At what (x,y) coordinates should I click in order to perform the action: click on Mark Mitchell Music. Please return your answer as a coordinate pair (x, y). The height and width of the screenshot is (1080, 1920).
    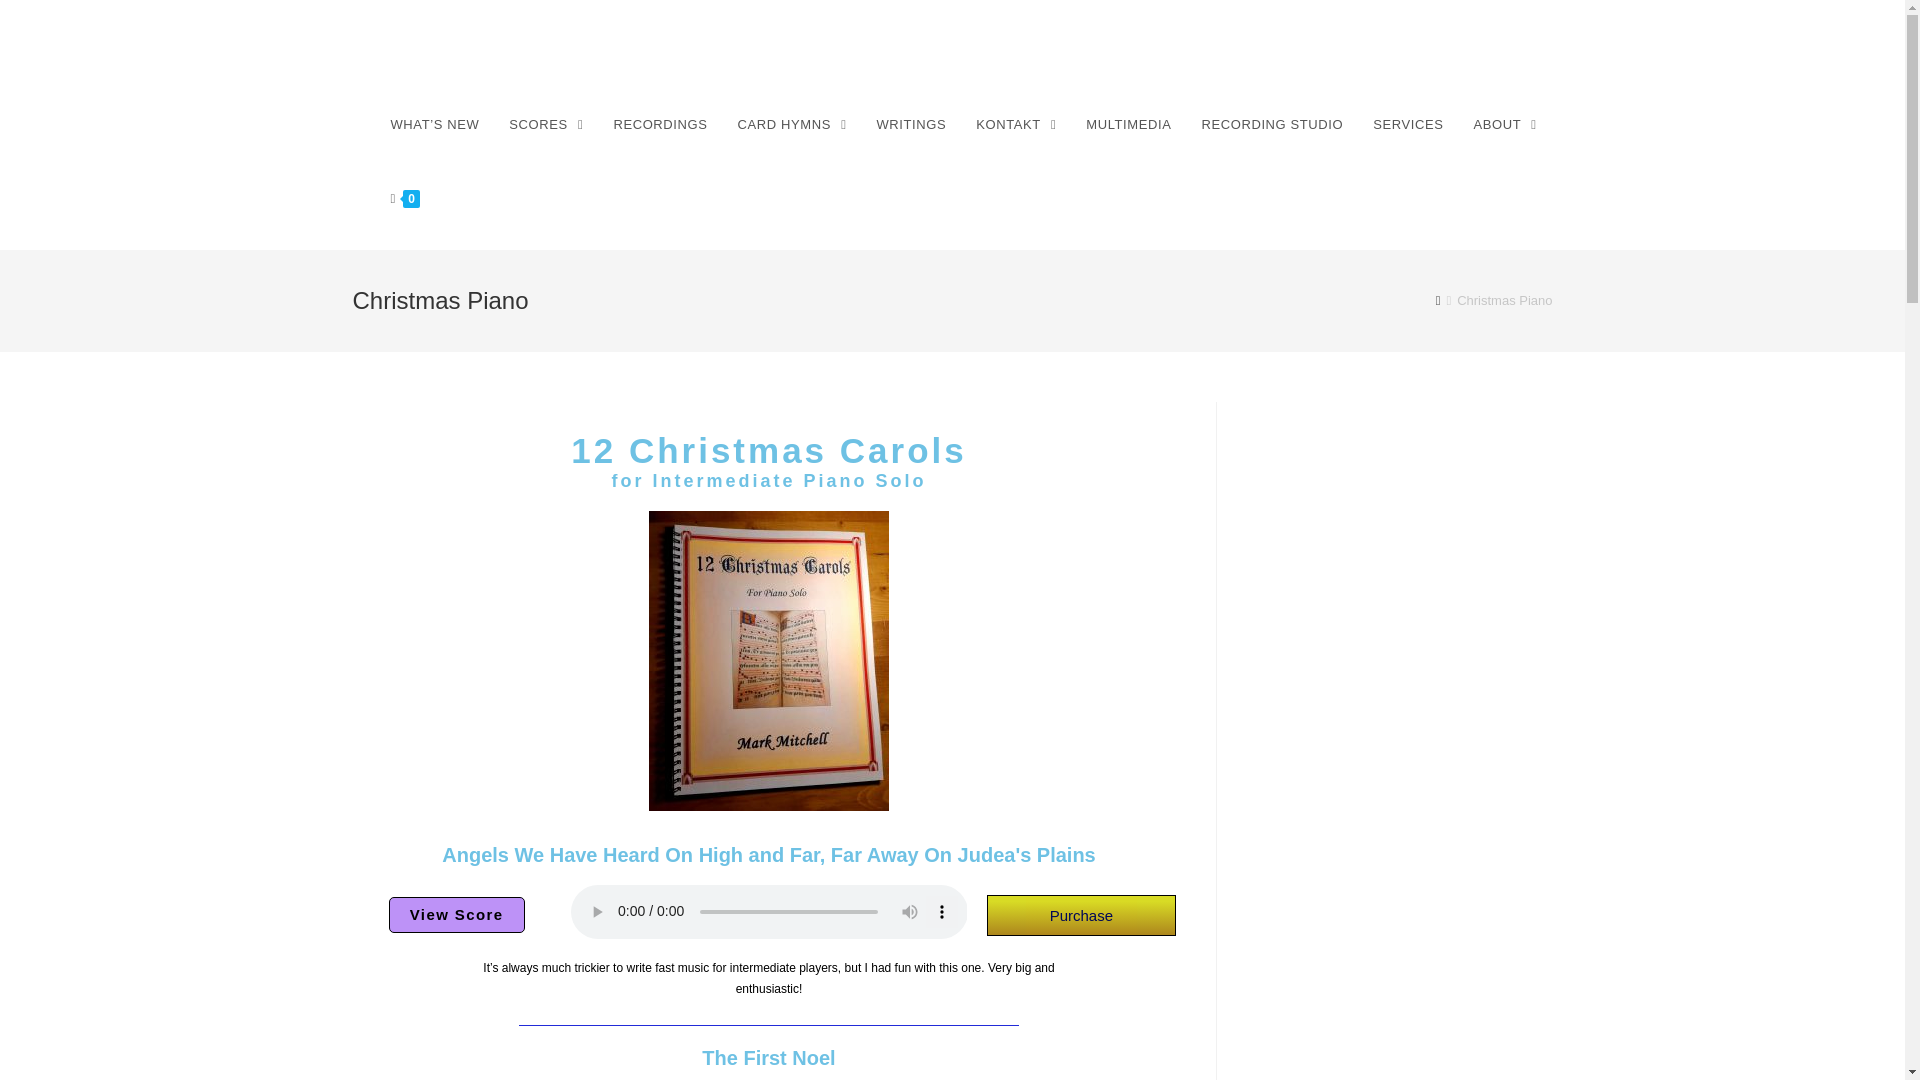
    Looking at the image, I should click on (484, 50).